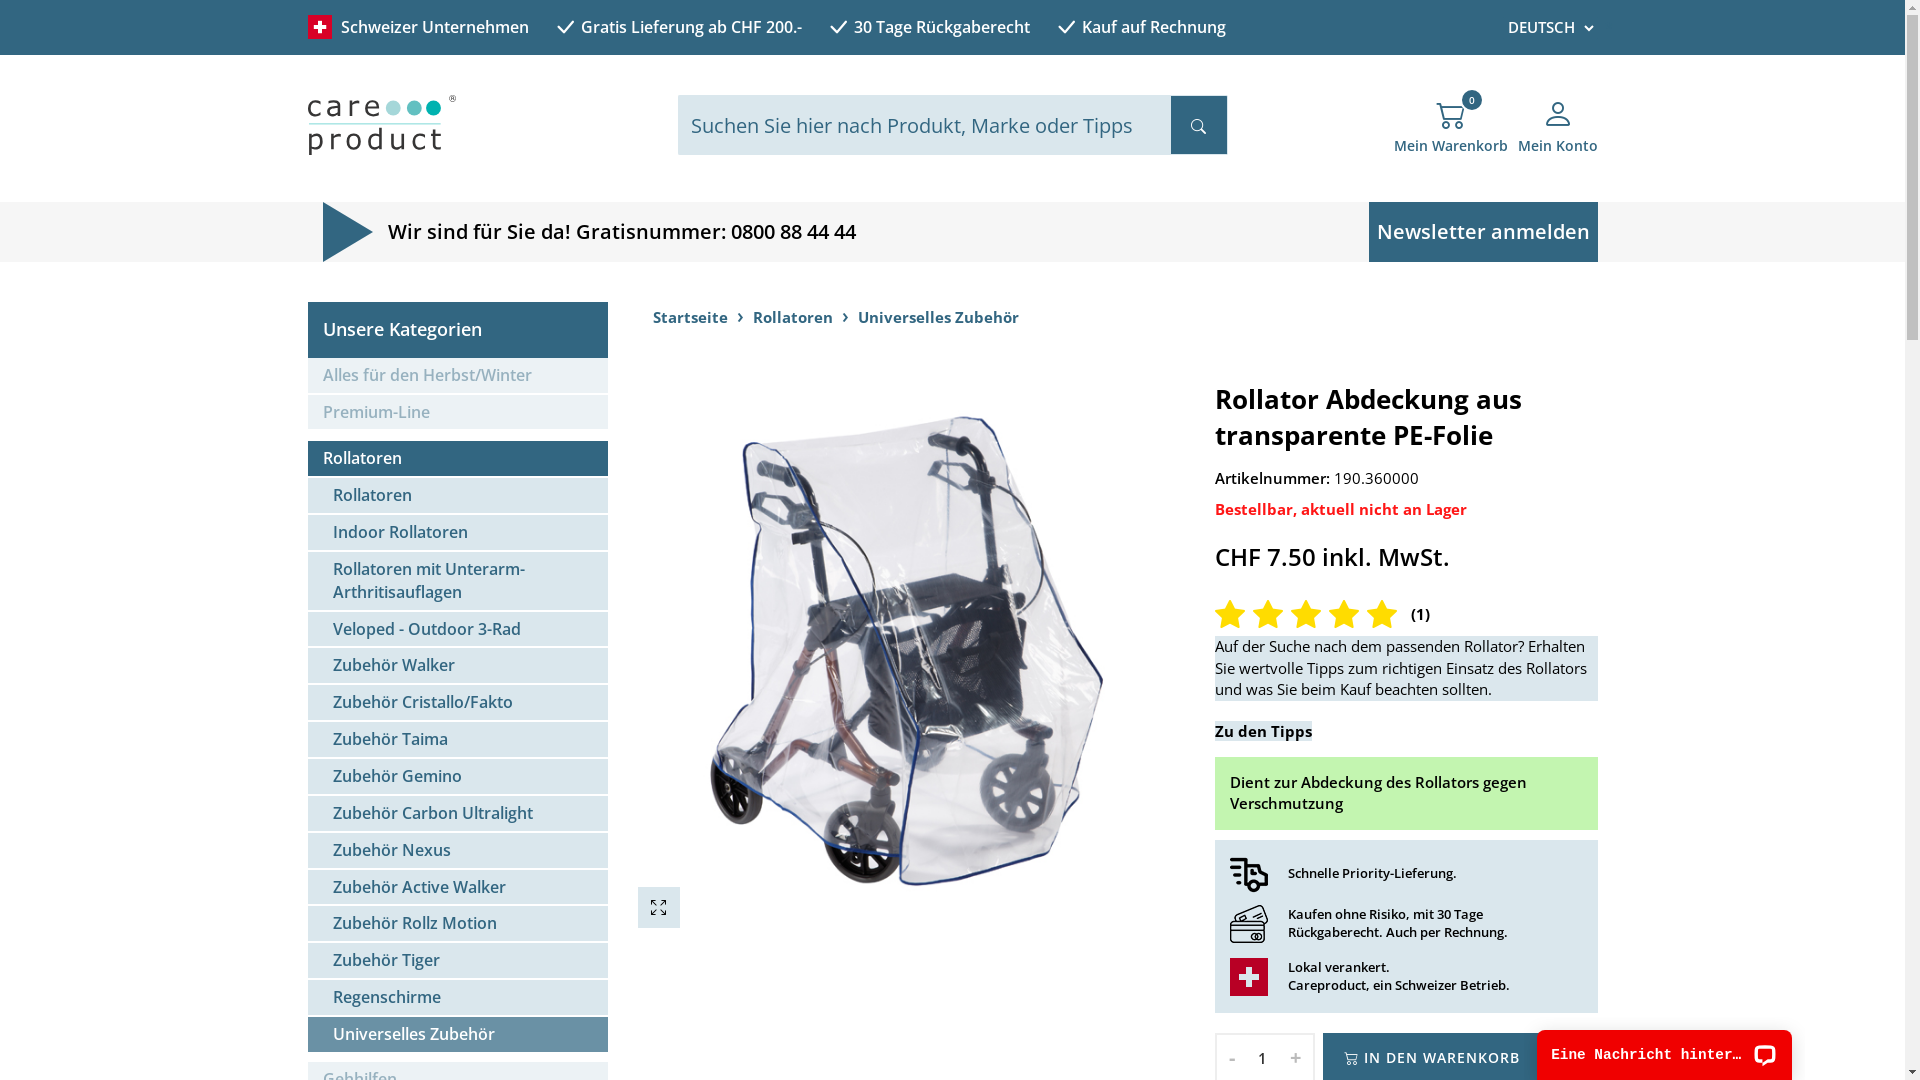 Image resolution: width=1920 pixels, height=1080 pixels. I want to click on *, so click(1608, 28).